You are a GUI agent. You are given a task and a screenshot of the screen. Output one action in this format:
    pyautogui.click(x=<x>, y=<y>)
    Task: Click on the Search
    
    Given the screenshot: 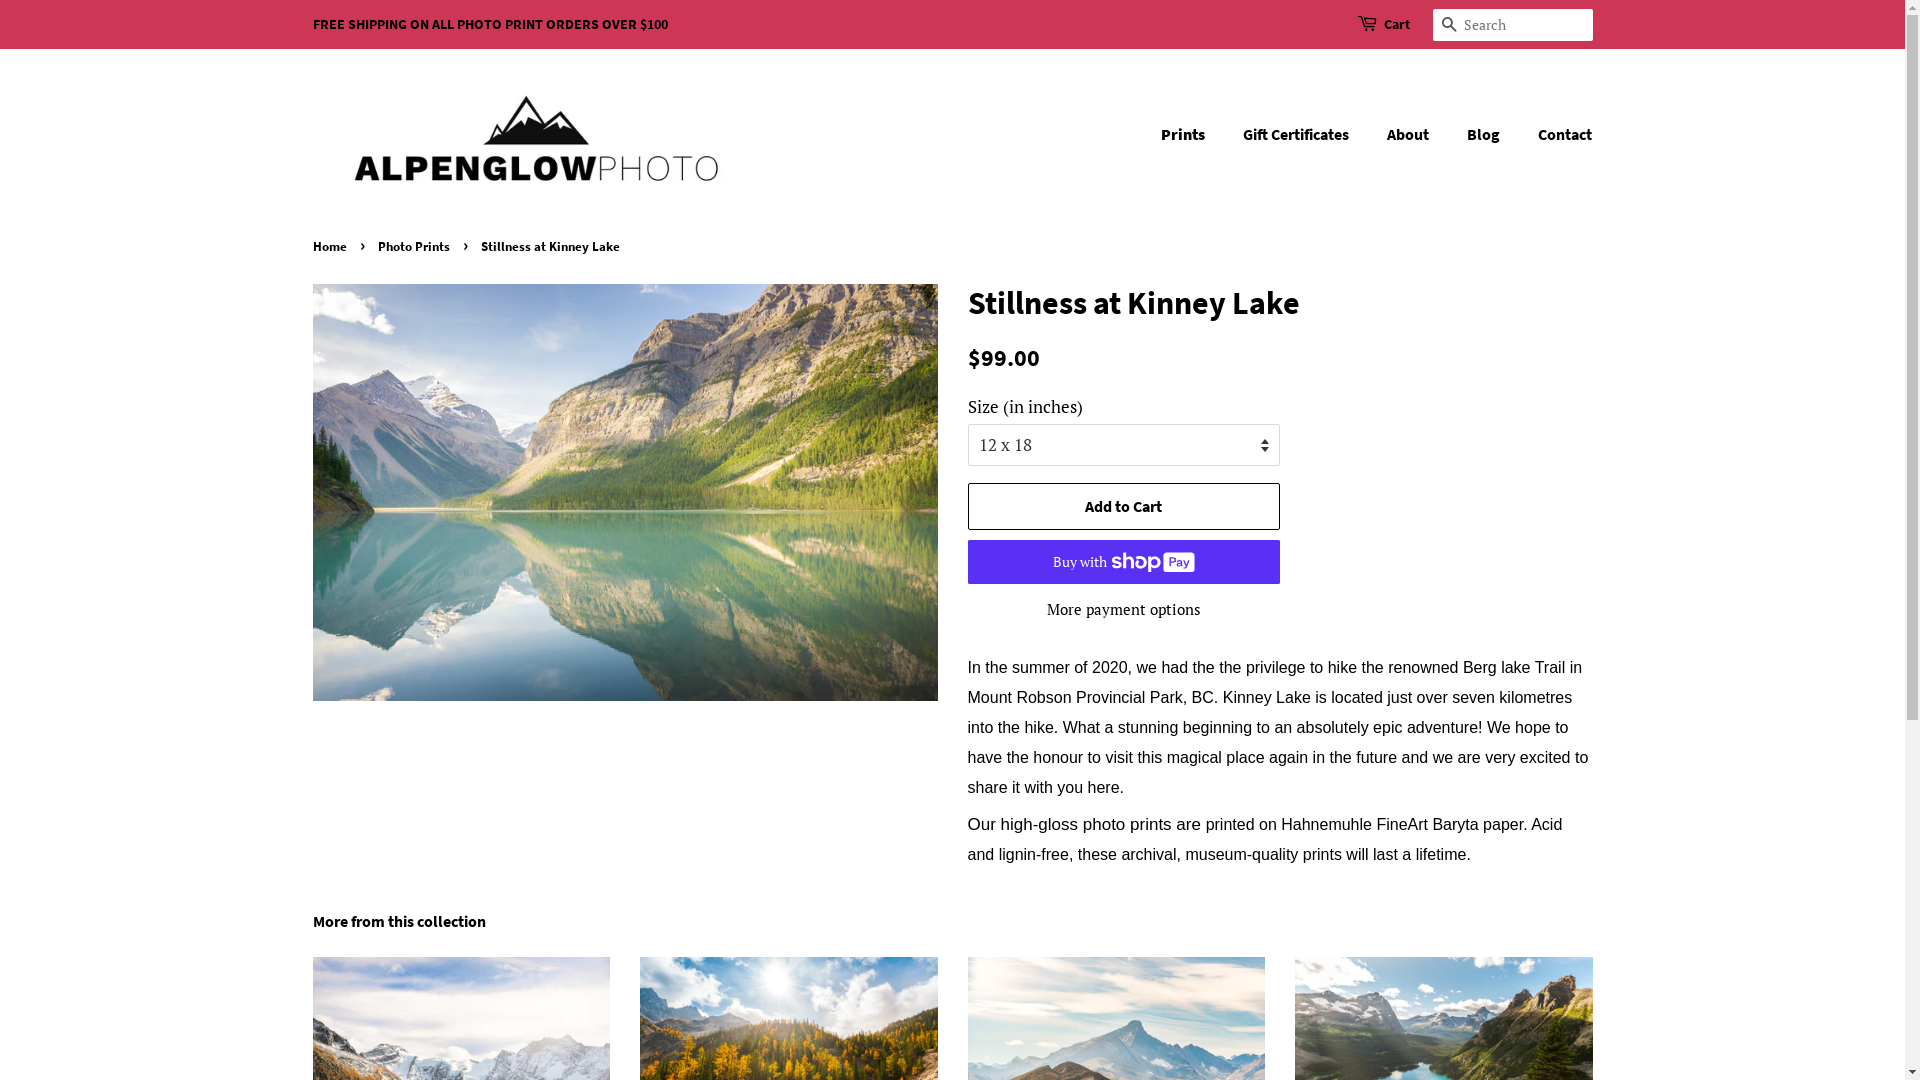 What is the action you would take?
    pyautogui.click(x=1448, y=26)
    